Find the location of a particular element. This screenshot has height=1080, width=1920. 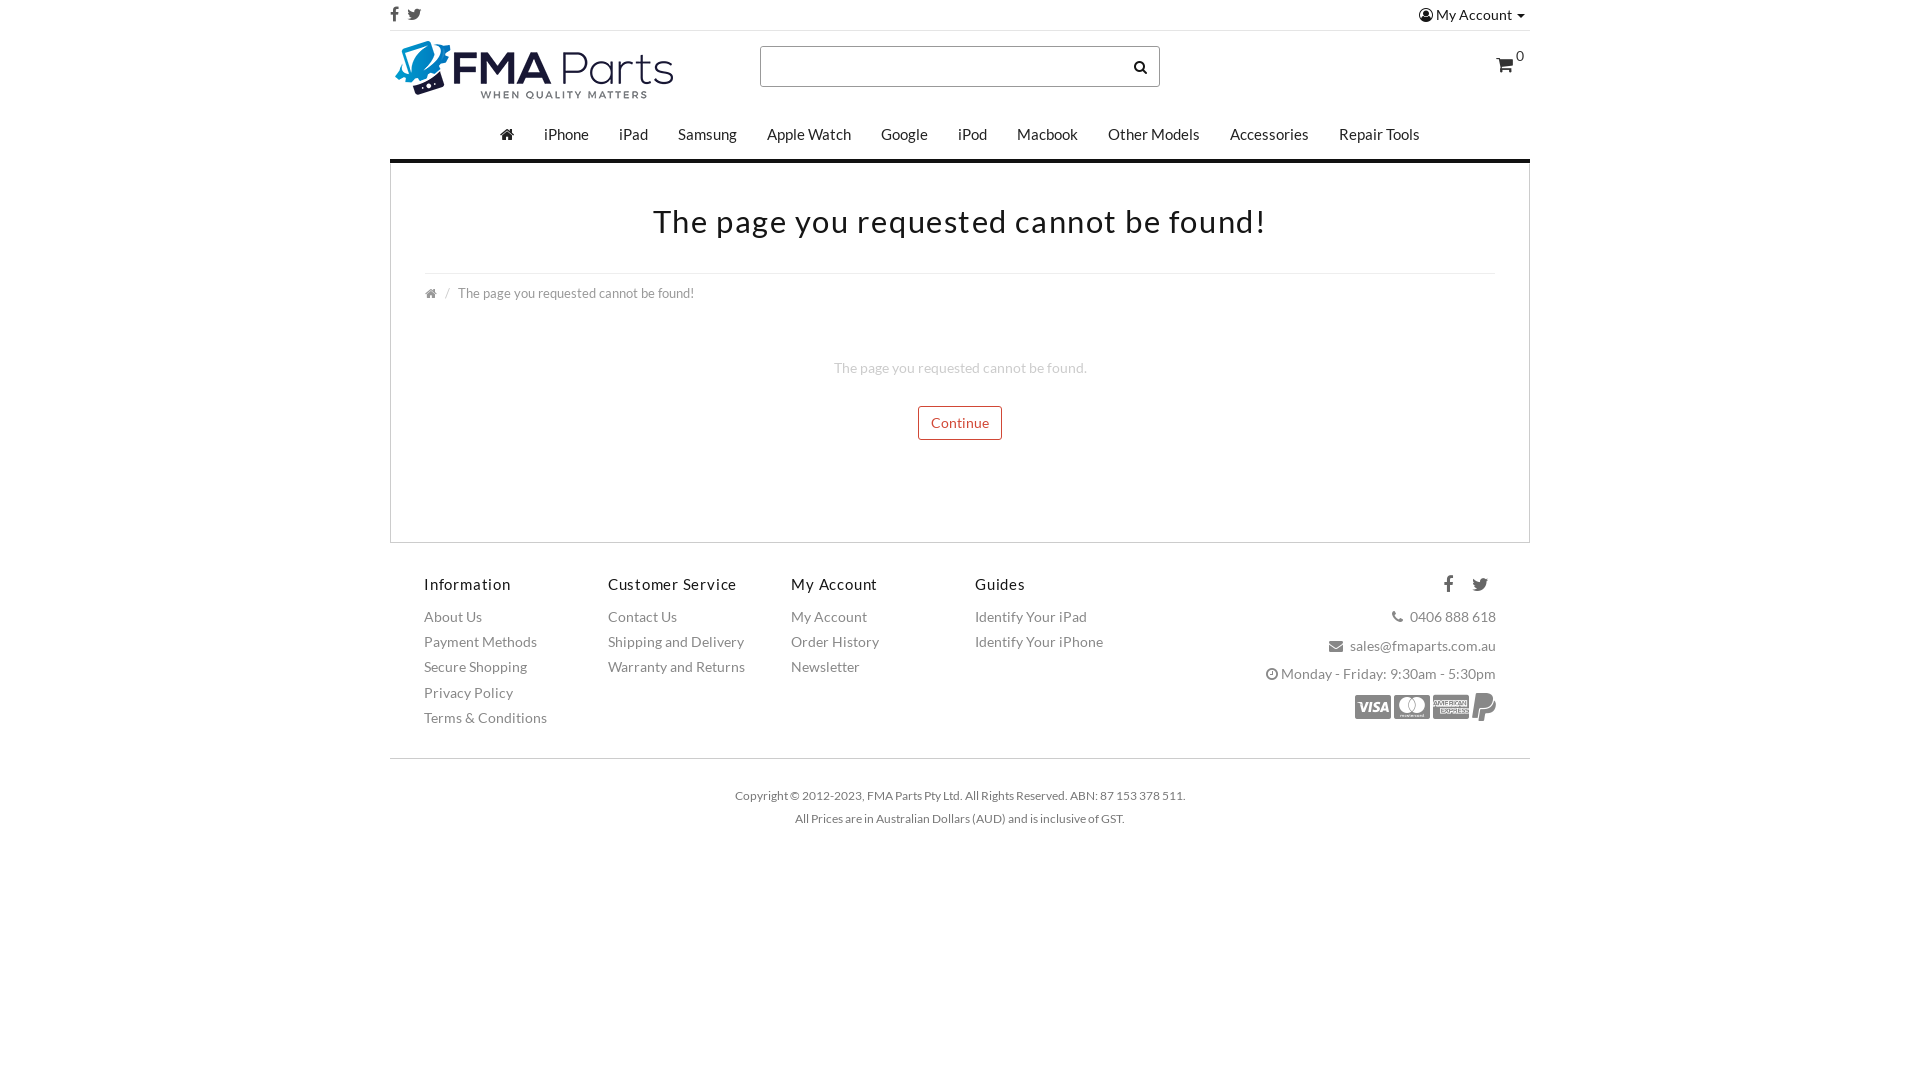

My Account is located at coordinates (829, 616).